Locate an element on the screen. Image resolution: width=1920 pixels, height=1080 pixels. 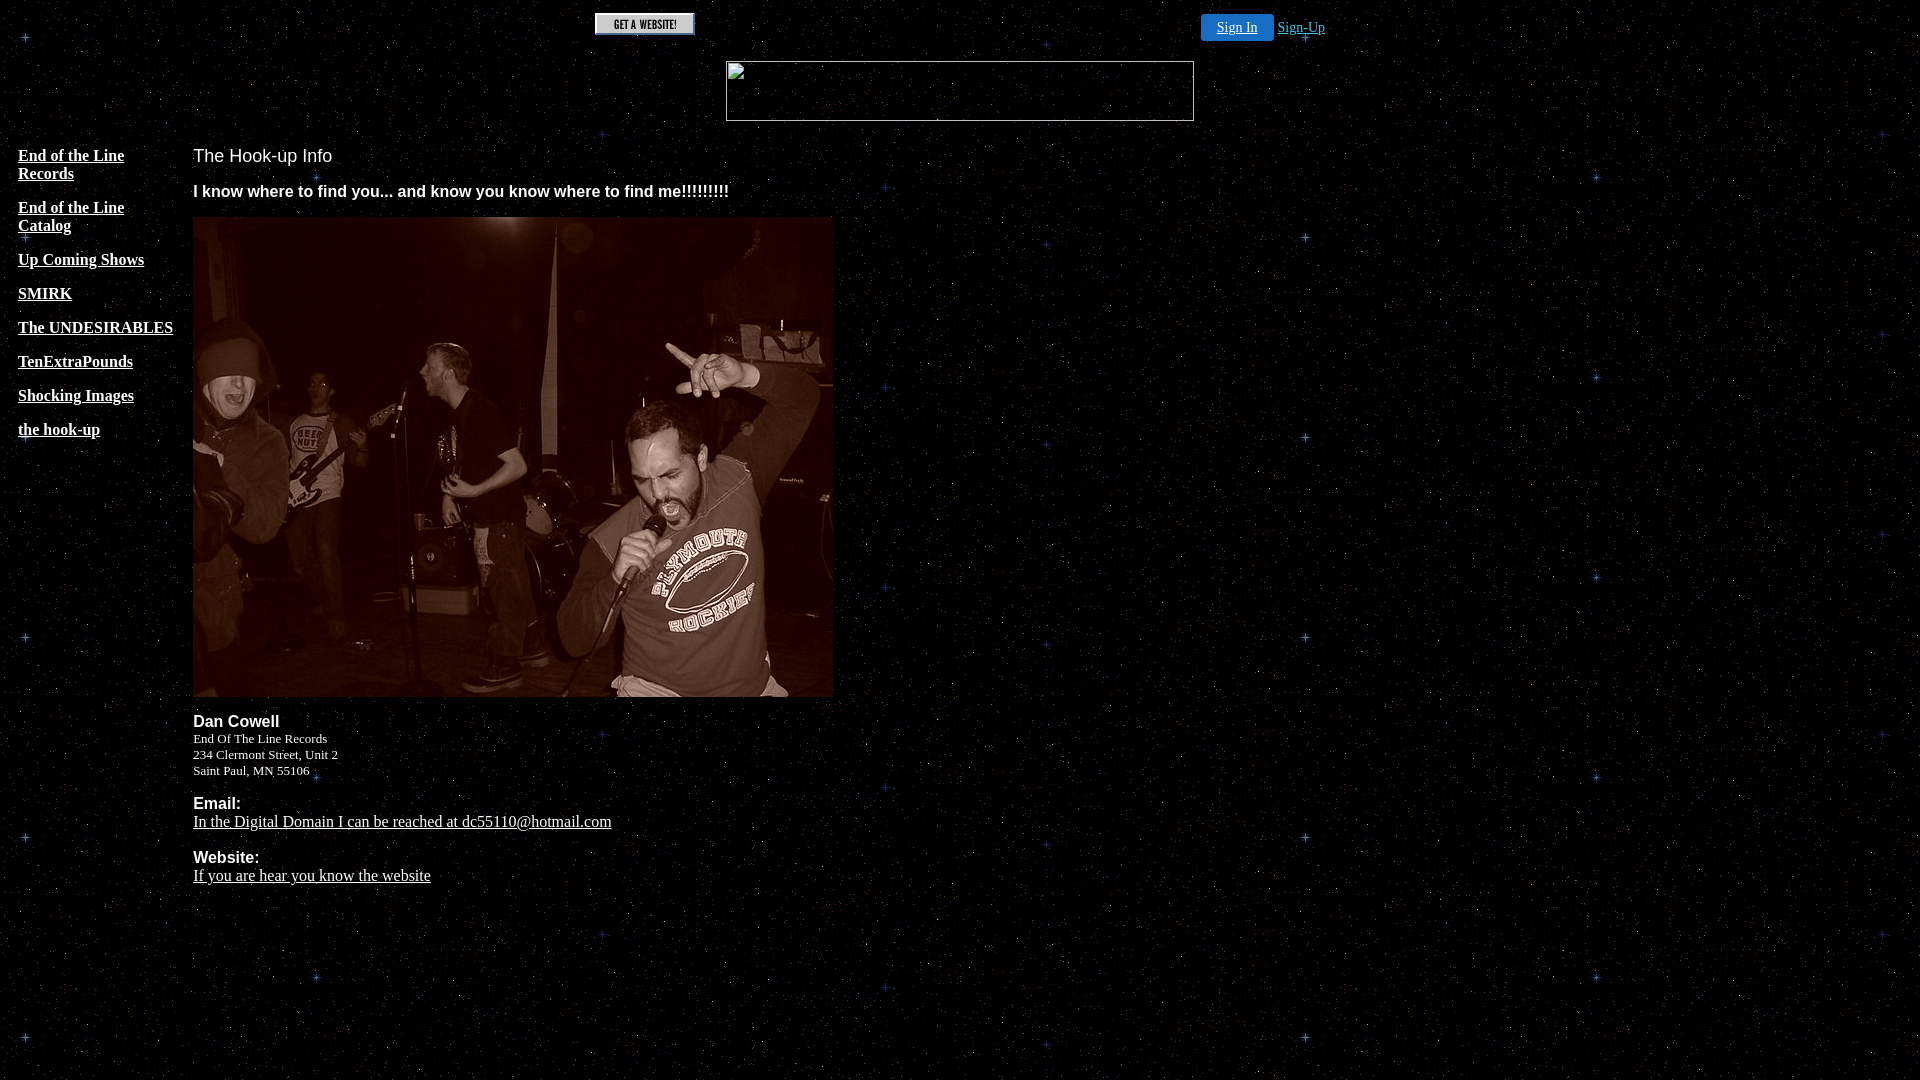
Sign In is located at coordinates (1238, 28).